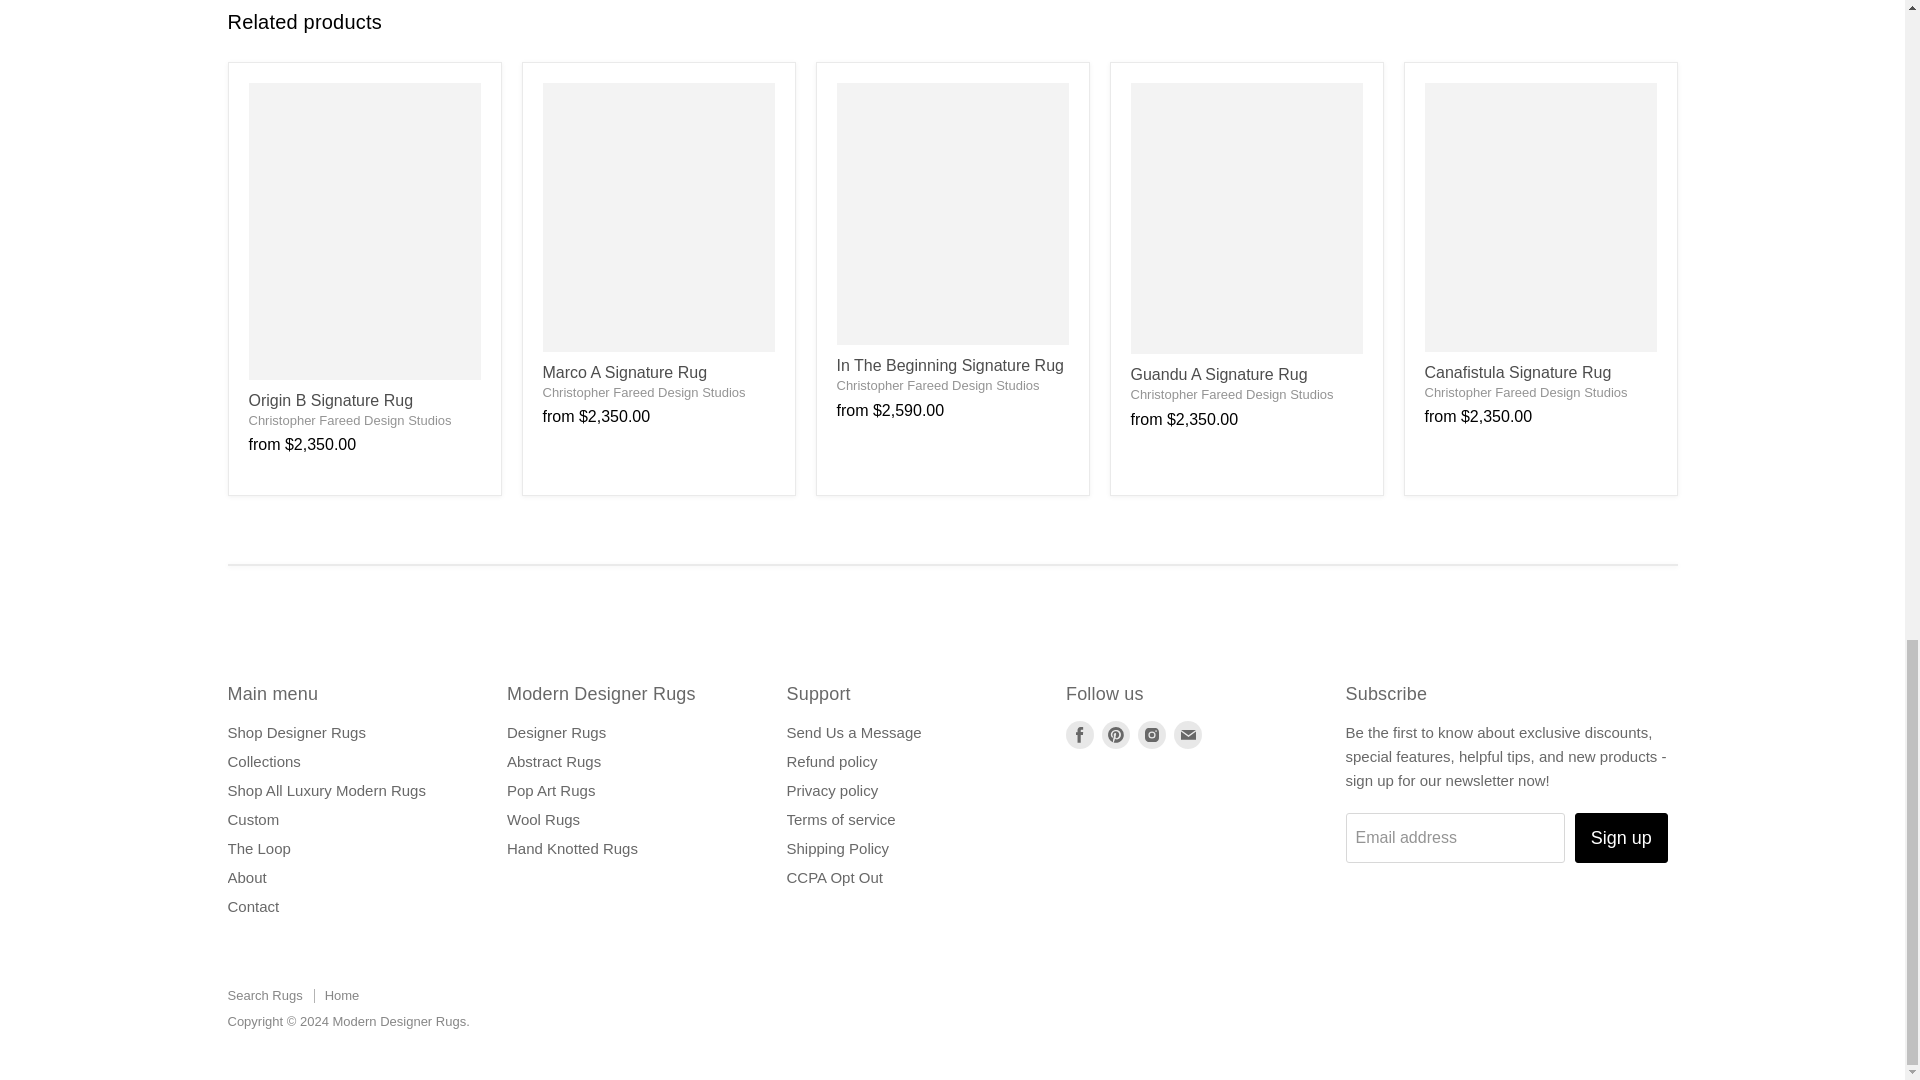 The width and height of the screenshot is (1920, 1080). What do you see at coordinates (1116, 734) in the screenshot?
I see `Pinterest` at bounding box center [1116, 734].